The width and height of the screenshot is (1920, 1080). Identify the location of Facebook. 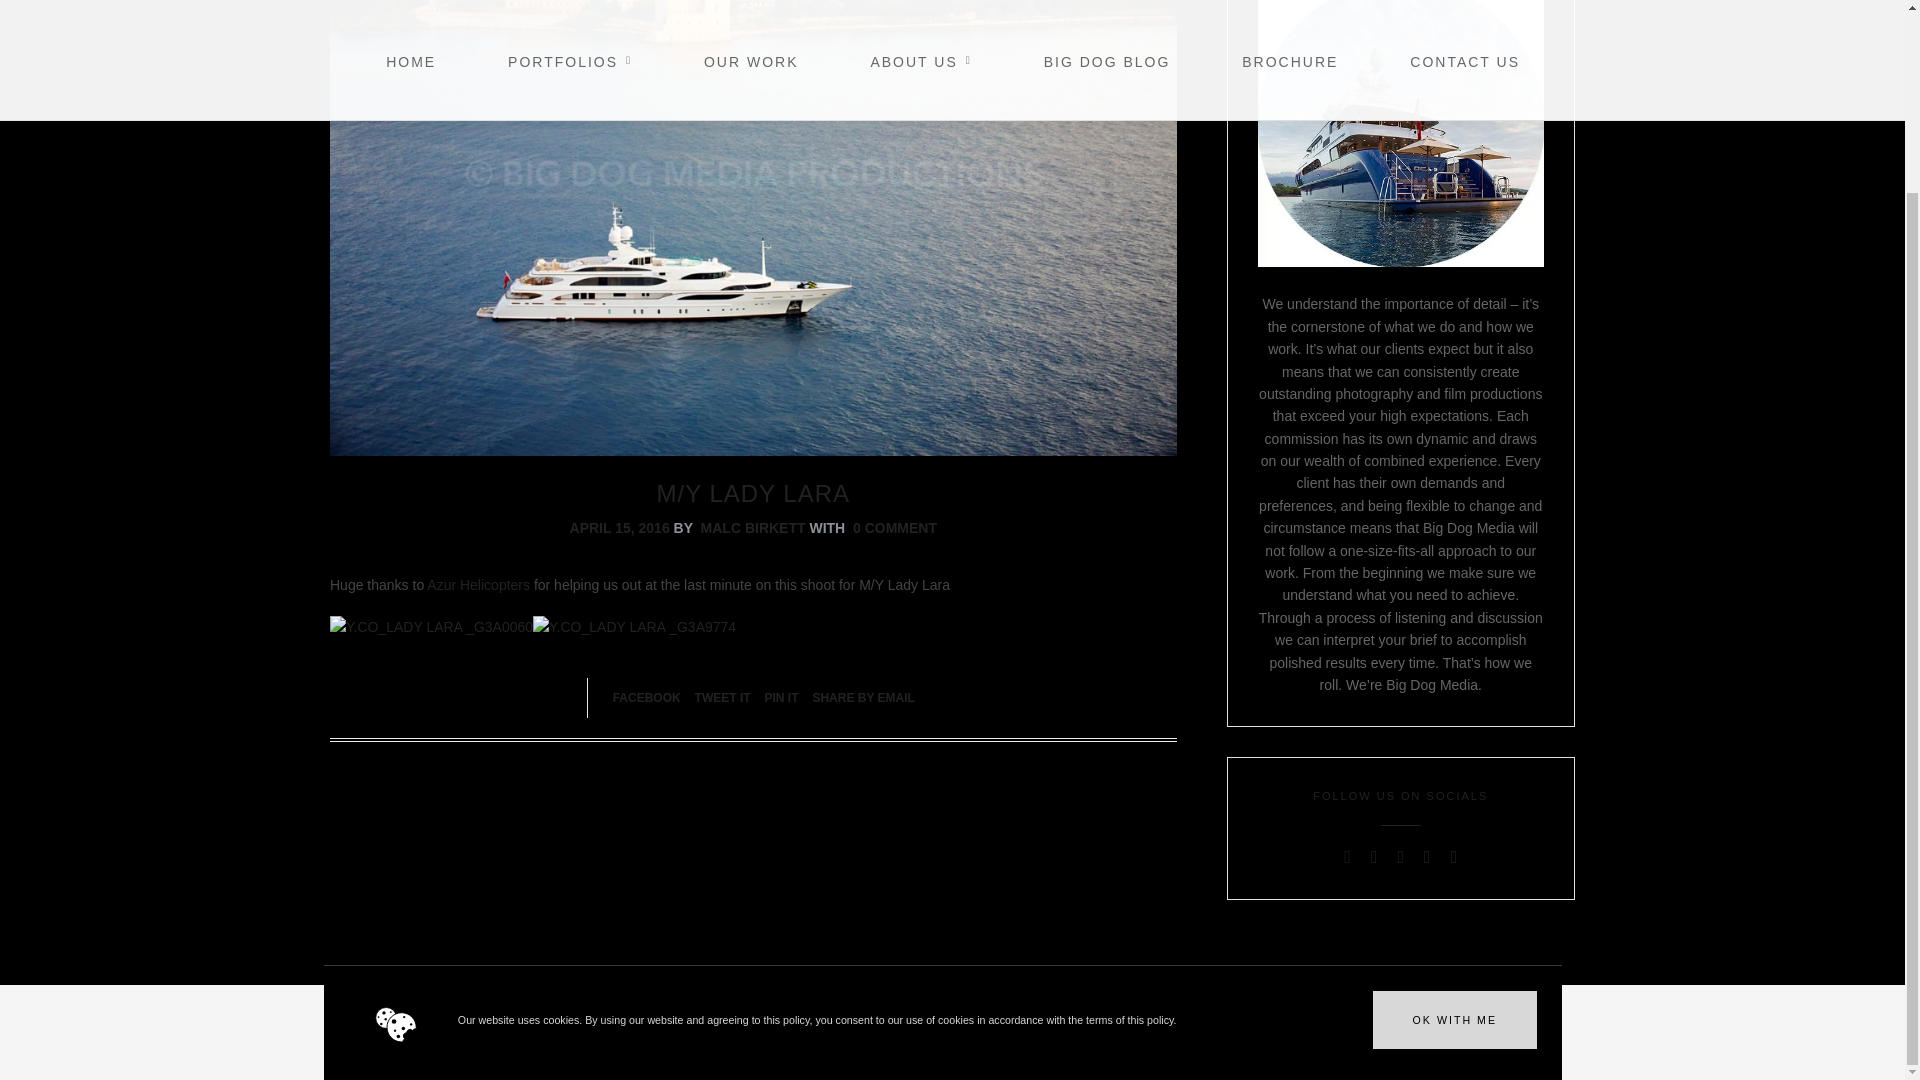
(646, 698).